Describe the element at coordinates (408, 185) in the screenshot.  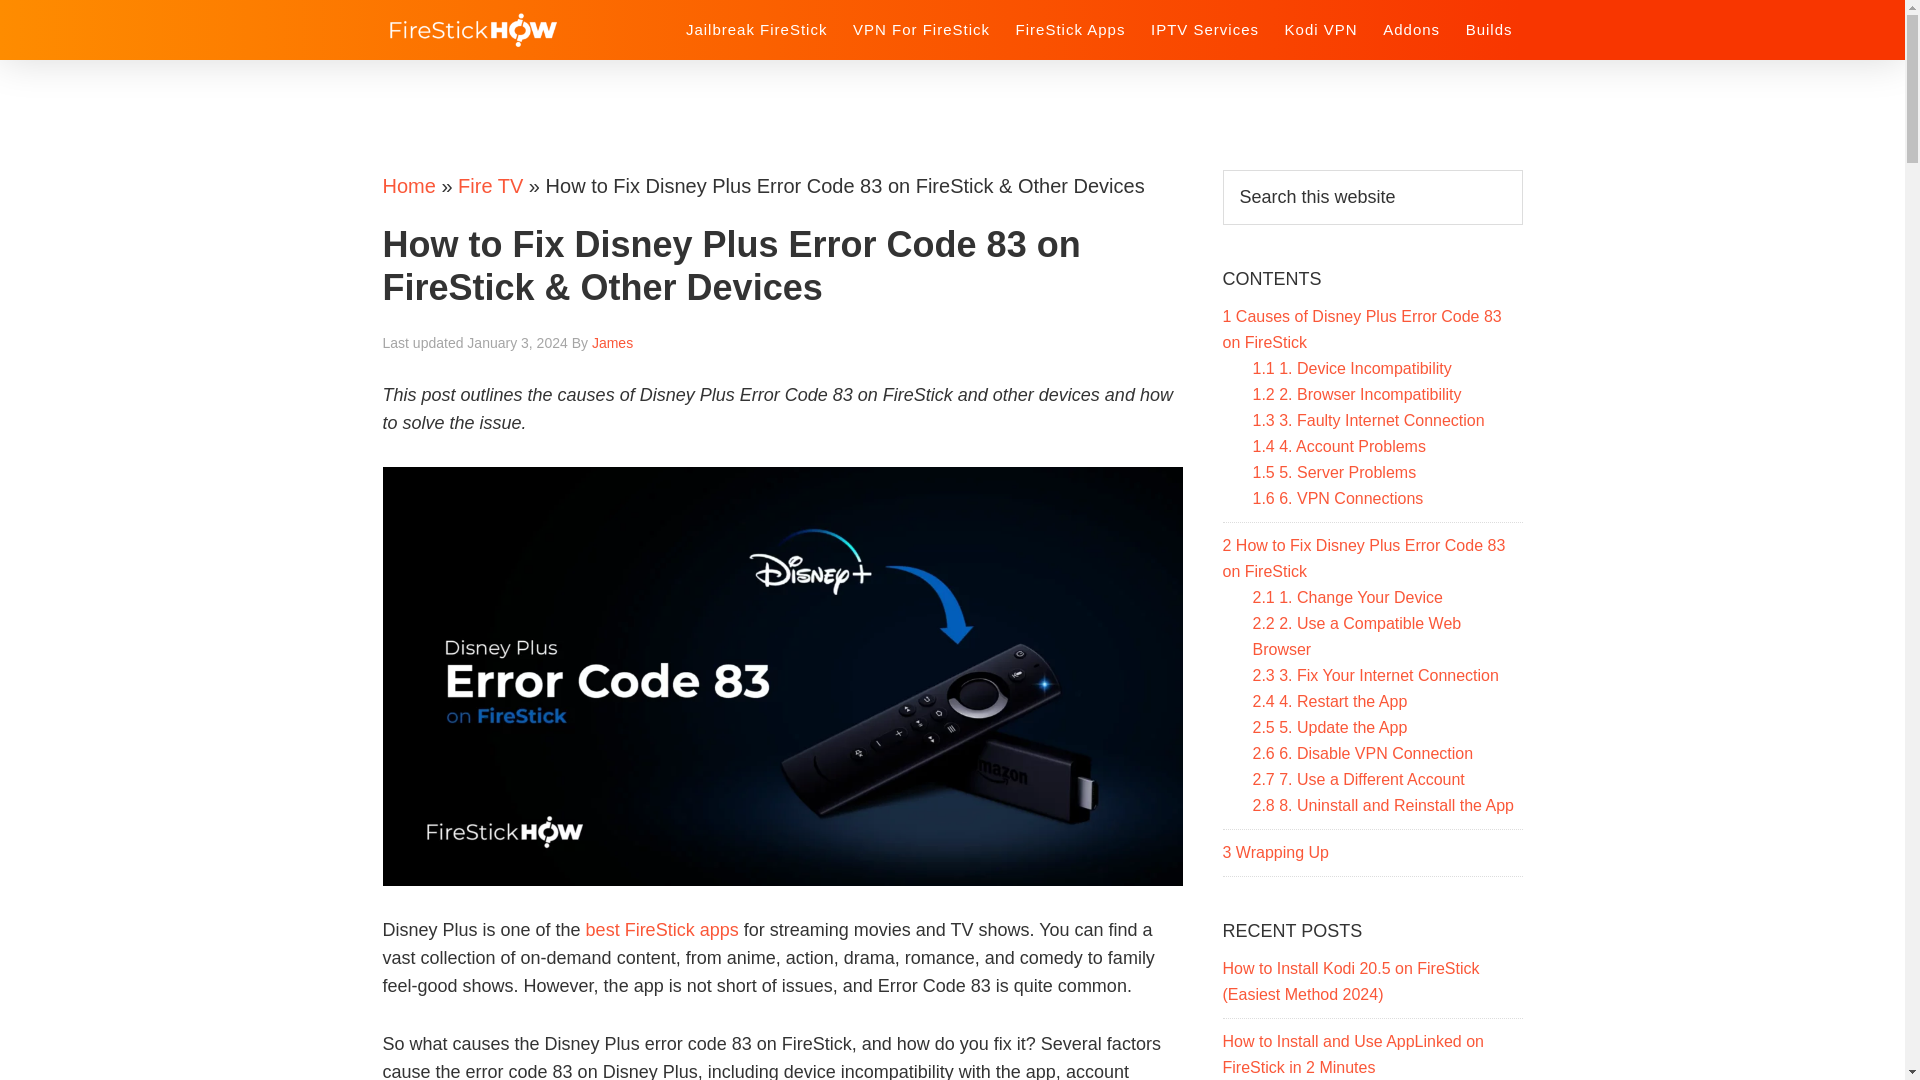
I see `Home` at that location.